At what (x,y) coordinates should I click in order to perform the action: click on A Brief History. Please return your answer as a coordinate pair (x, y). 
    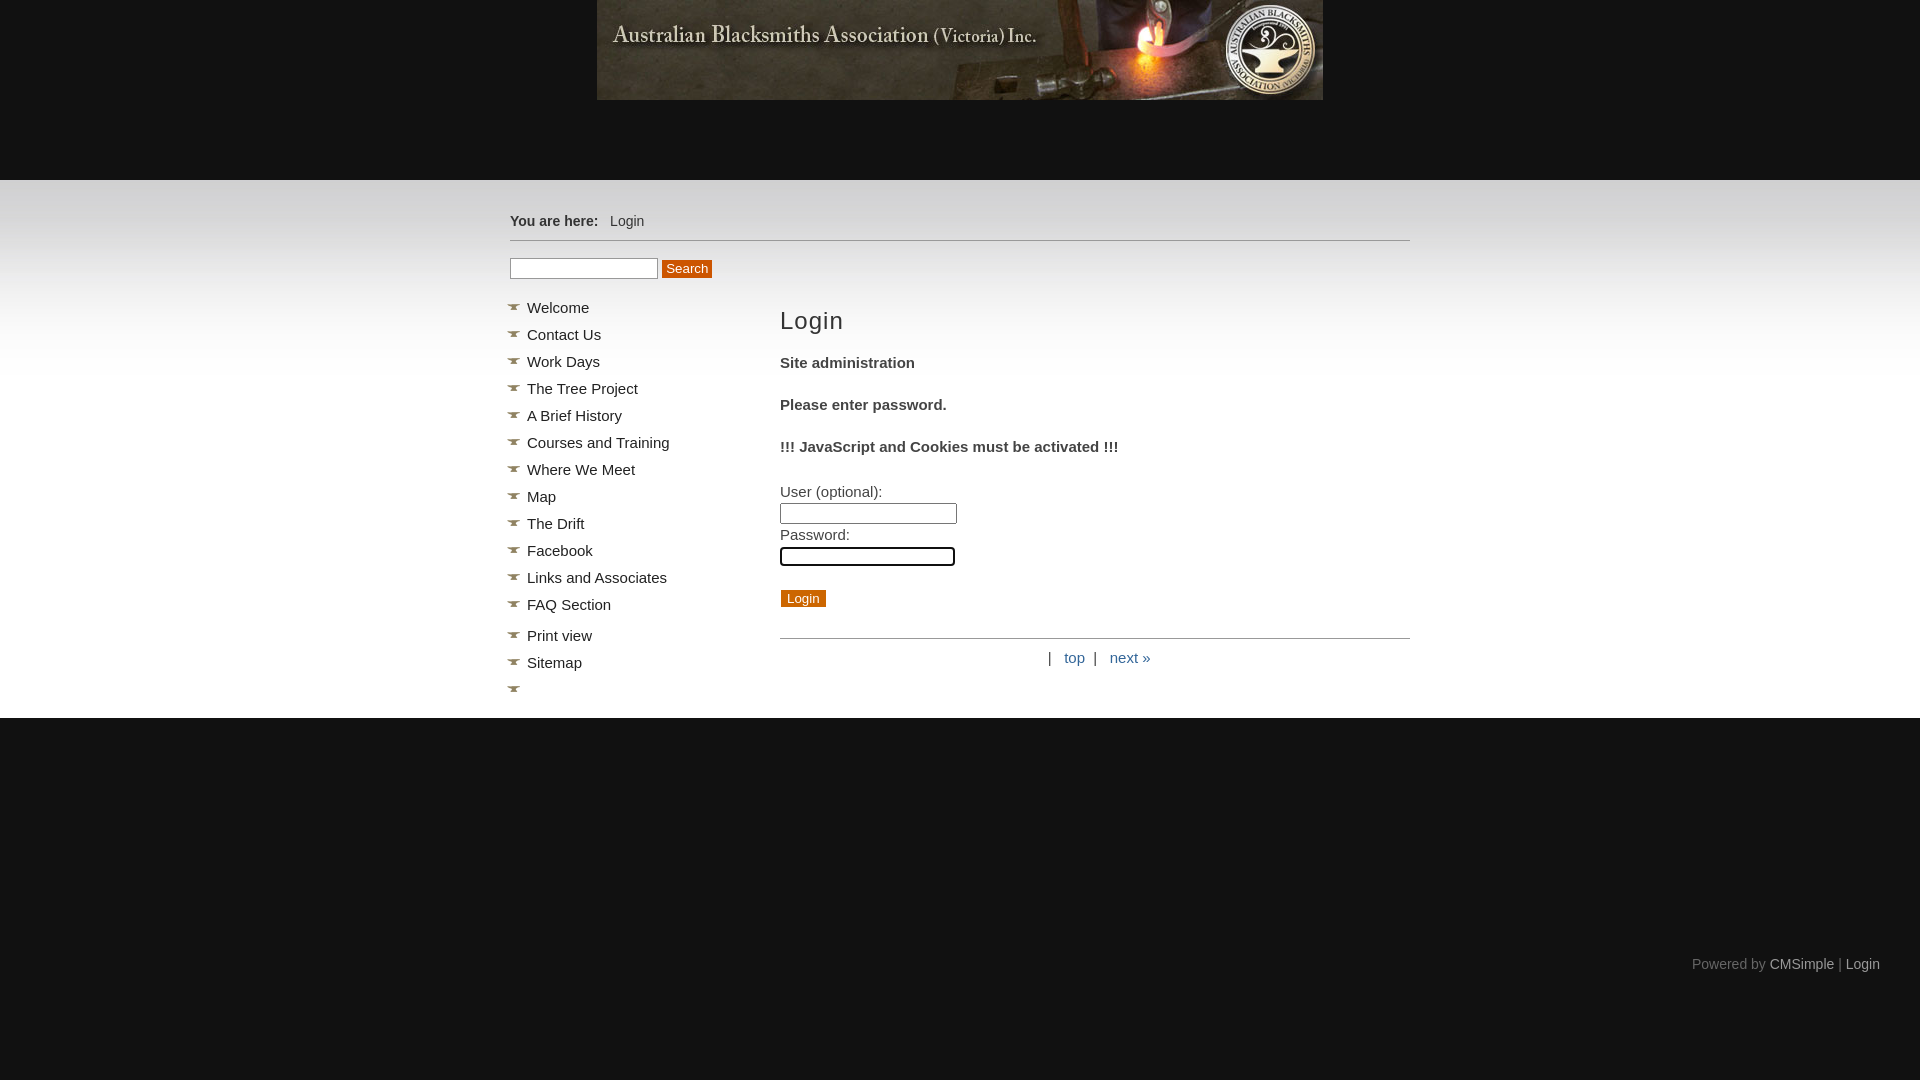
    Looking at the image, I should click on (574, 416).